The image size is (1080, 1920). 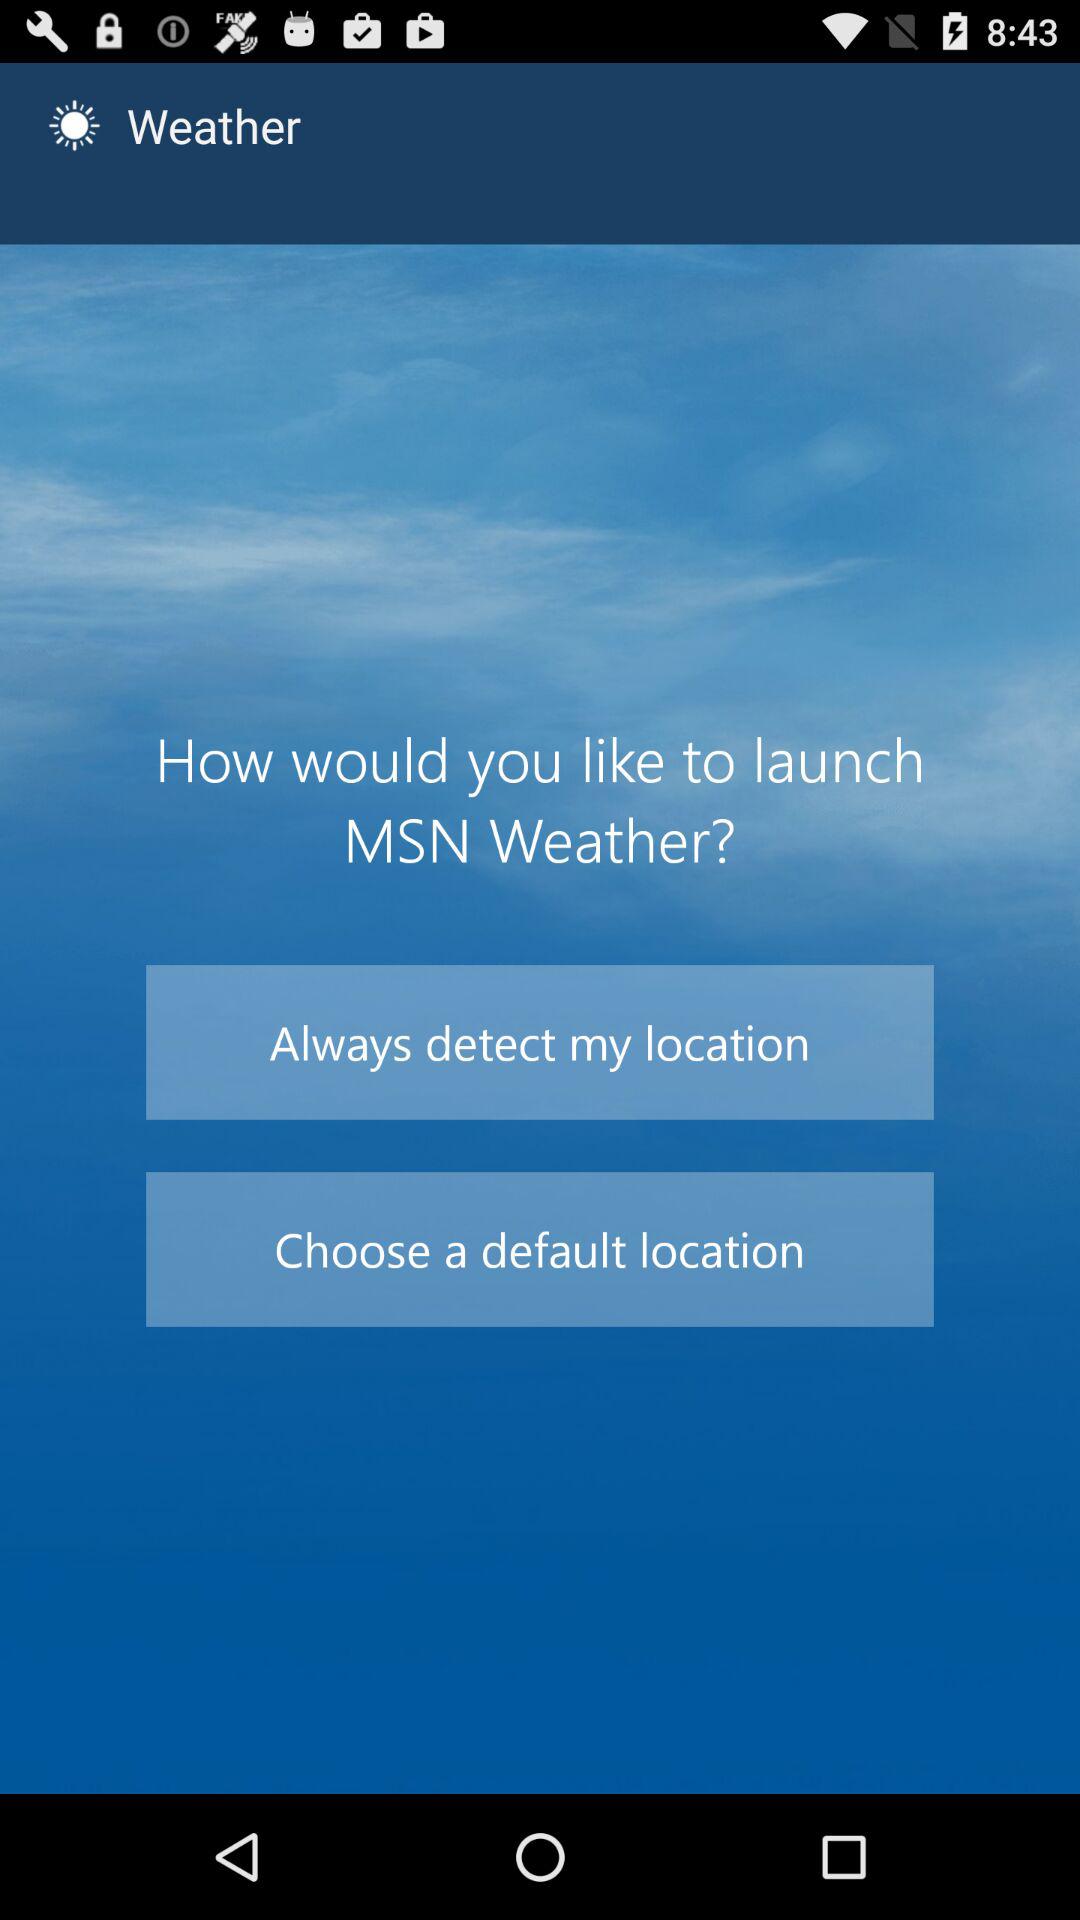 I want to click on turn off always detect my icon, so click(x=540, y=1042).